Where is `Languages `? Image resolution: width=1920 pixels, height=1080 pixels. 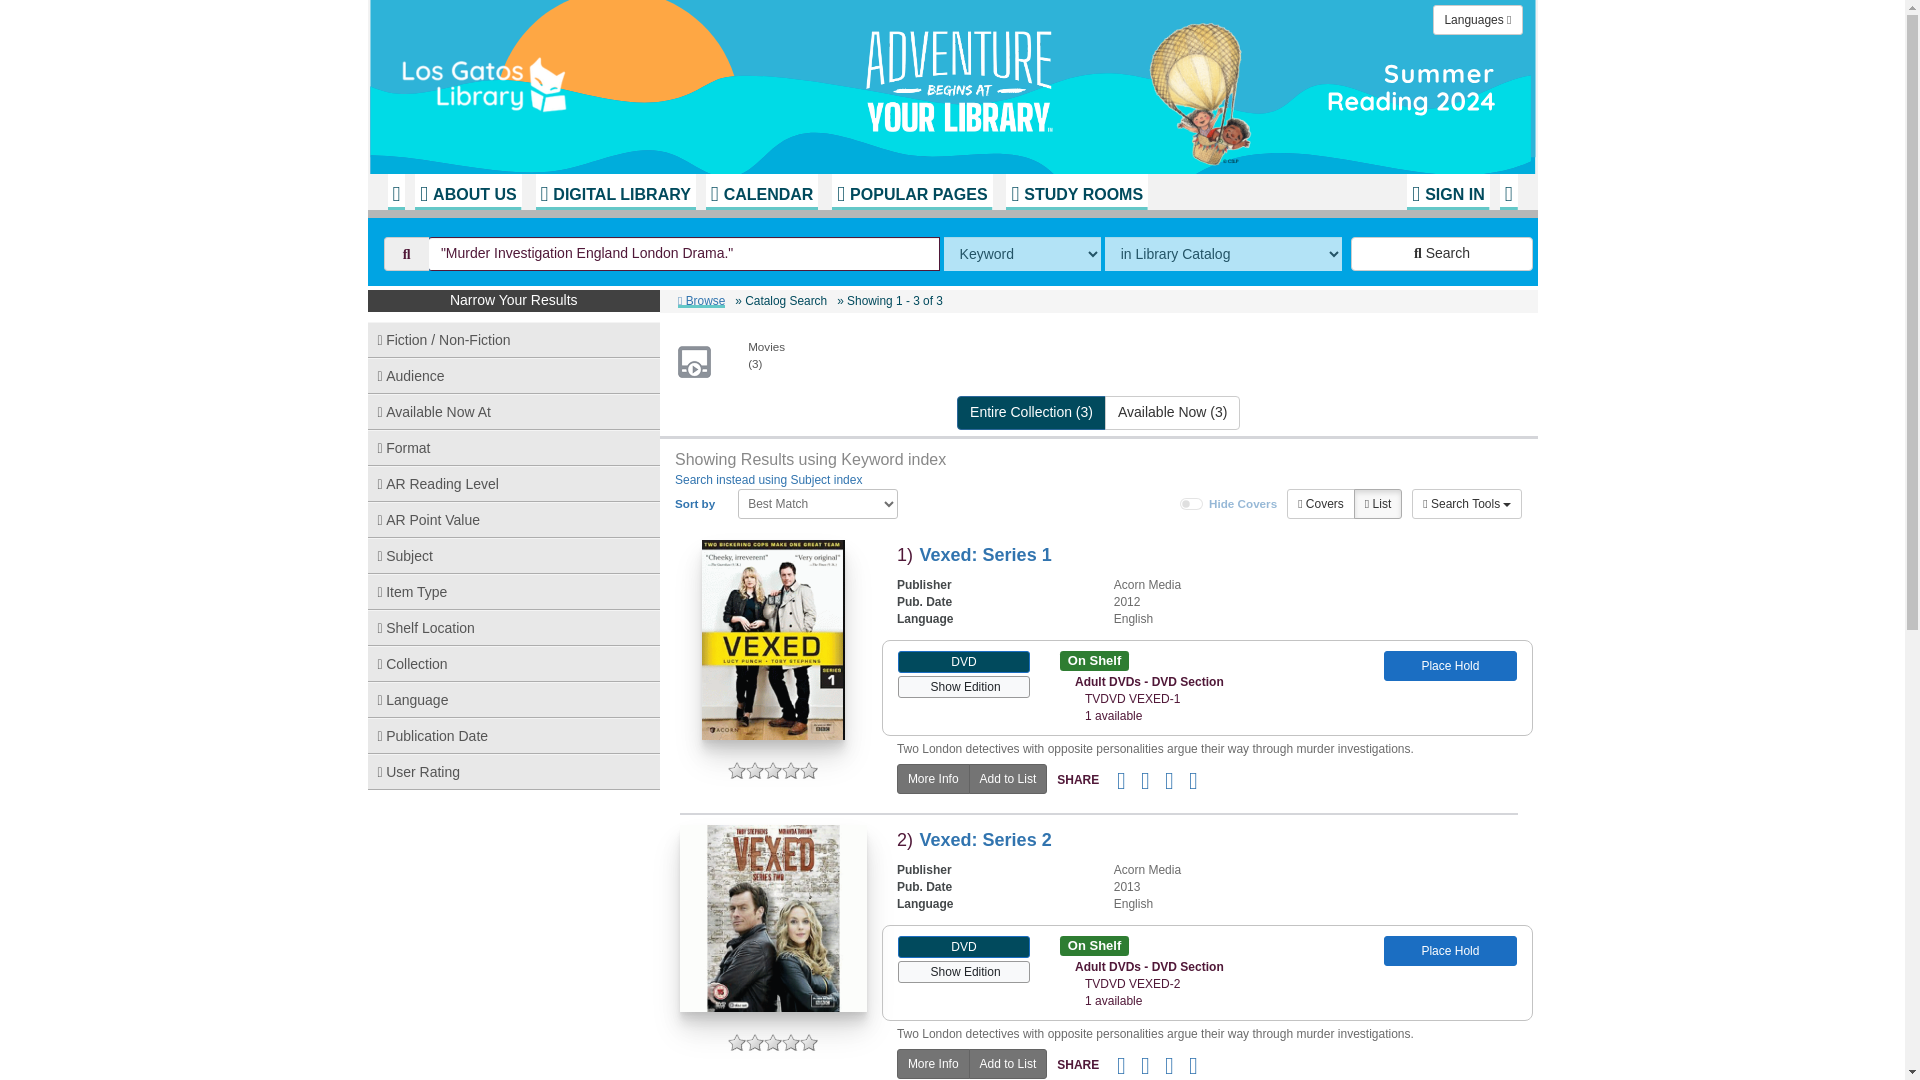
Languages  is located at coordinates (1477, 20).